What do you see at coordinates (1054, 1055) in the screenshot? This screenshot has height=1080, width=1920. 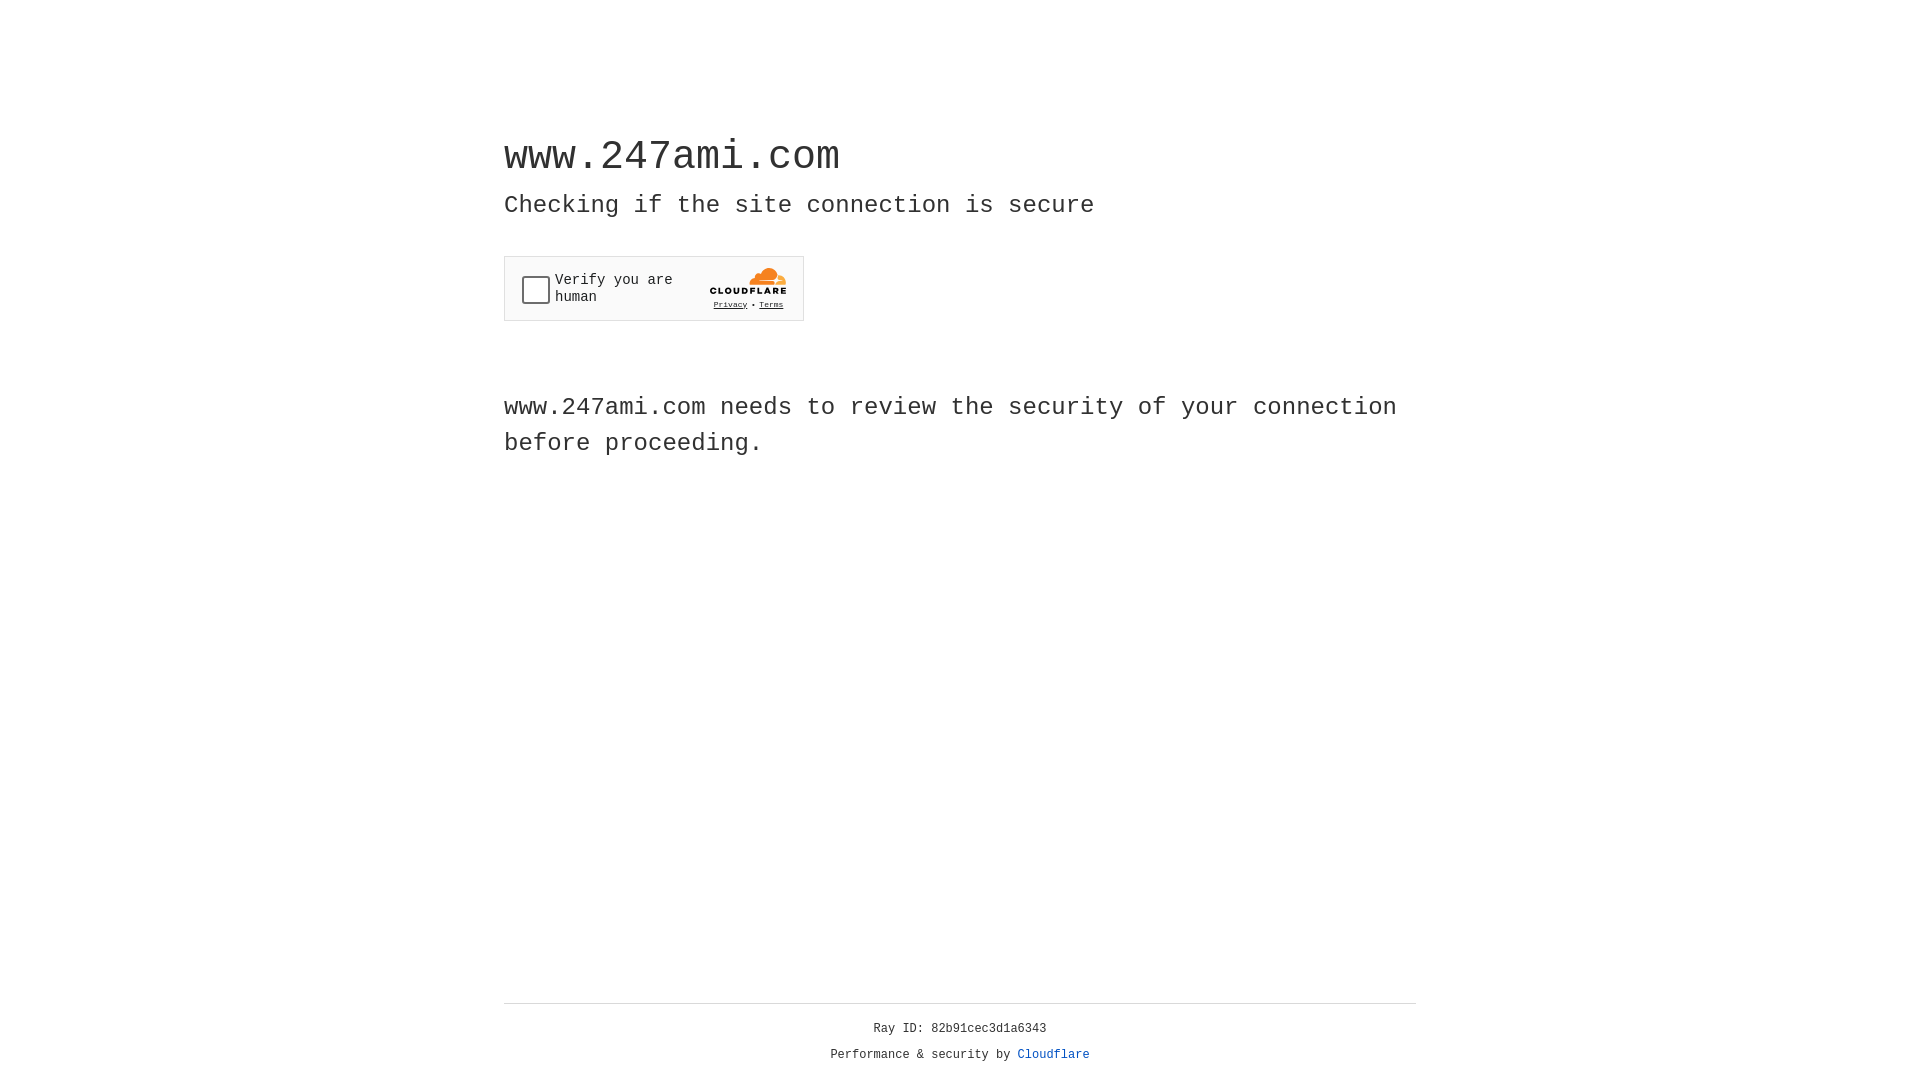 I see `Cloudflare` at bounding box center [1054, 1055].